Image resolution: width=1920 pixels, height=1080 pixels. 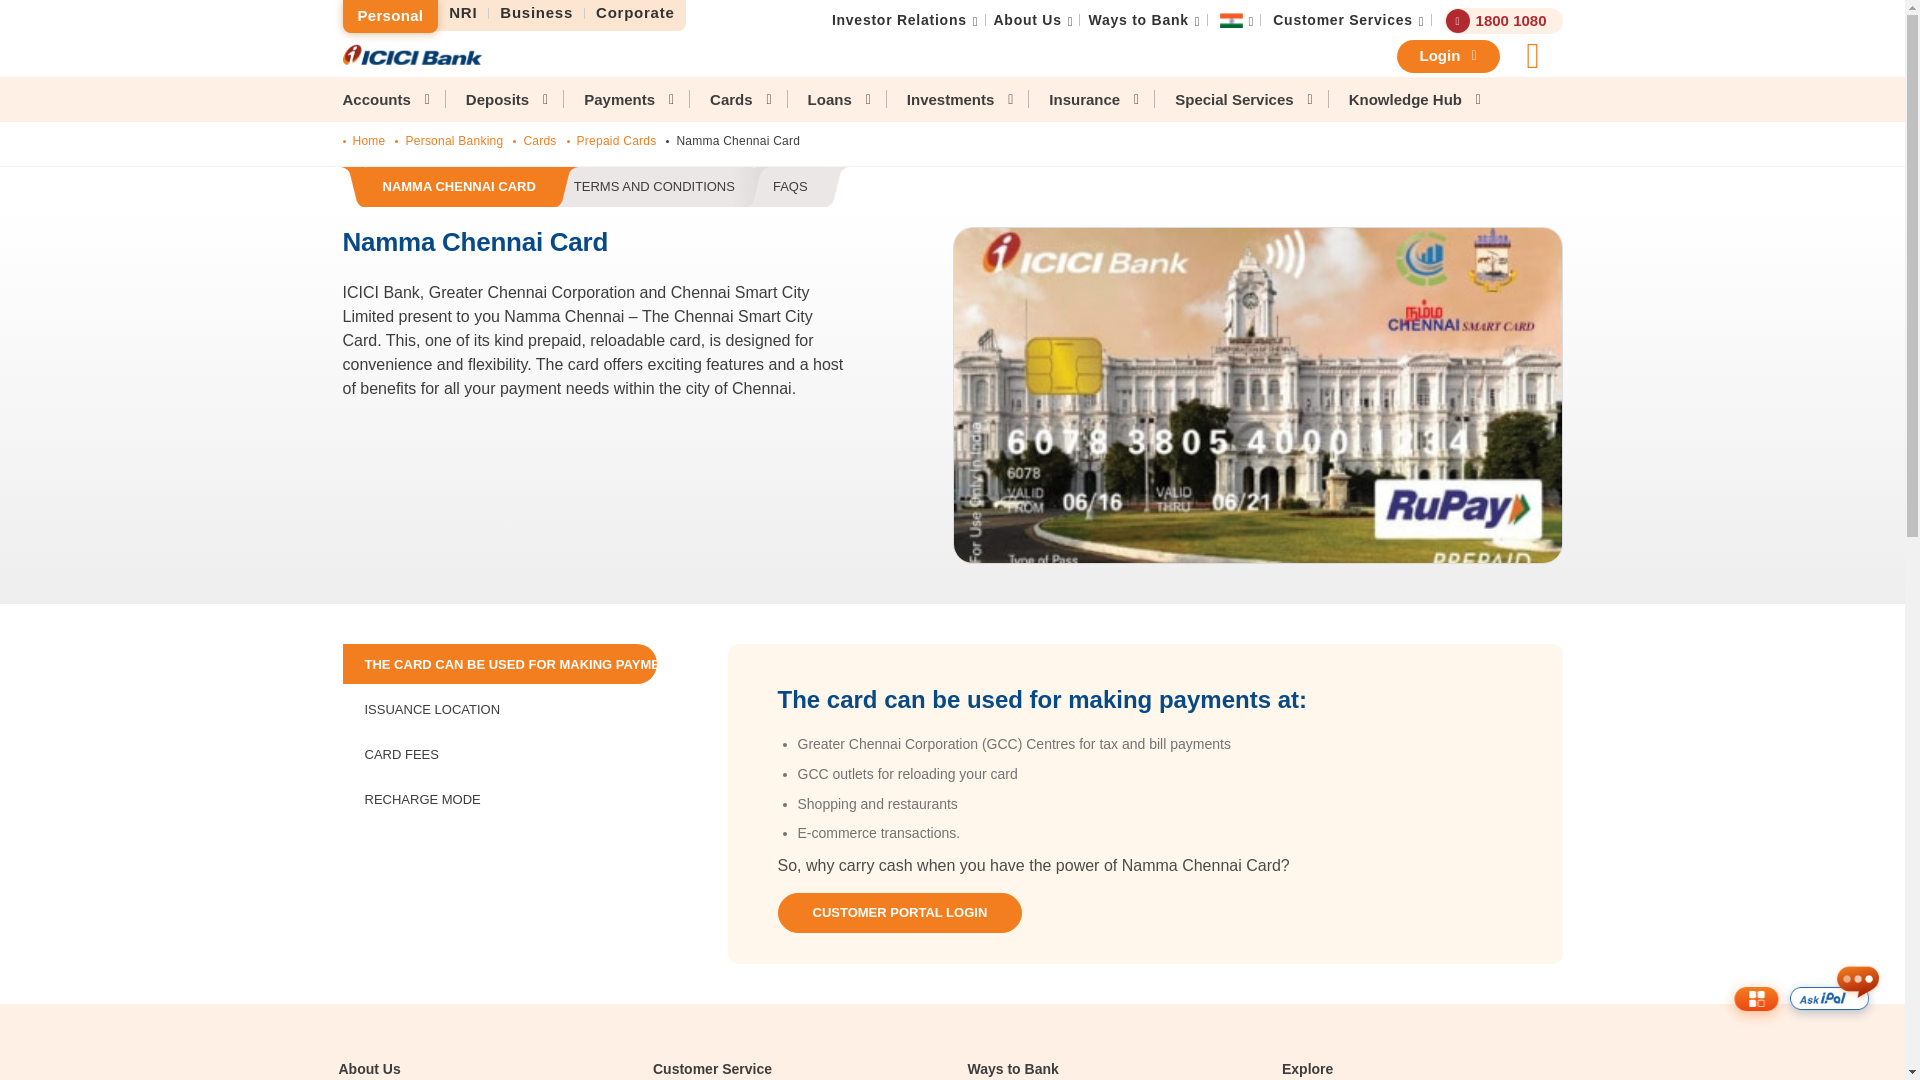 I want to click on Customer Services, so click(x=594, y=188).